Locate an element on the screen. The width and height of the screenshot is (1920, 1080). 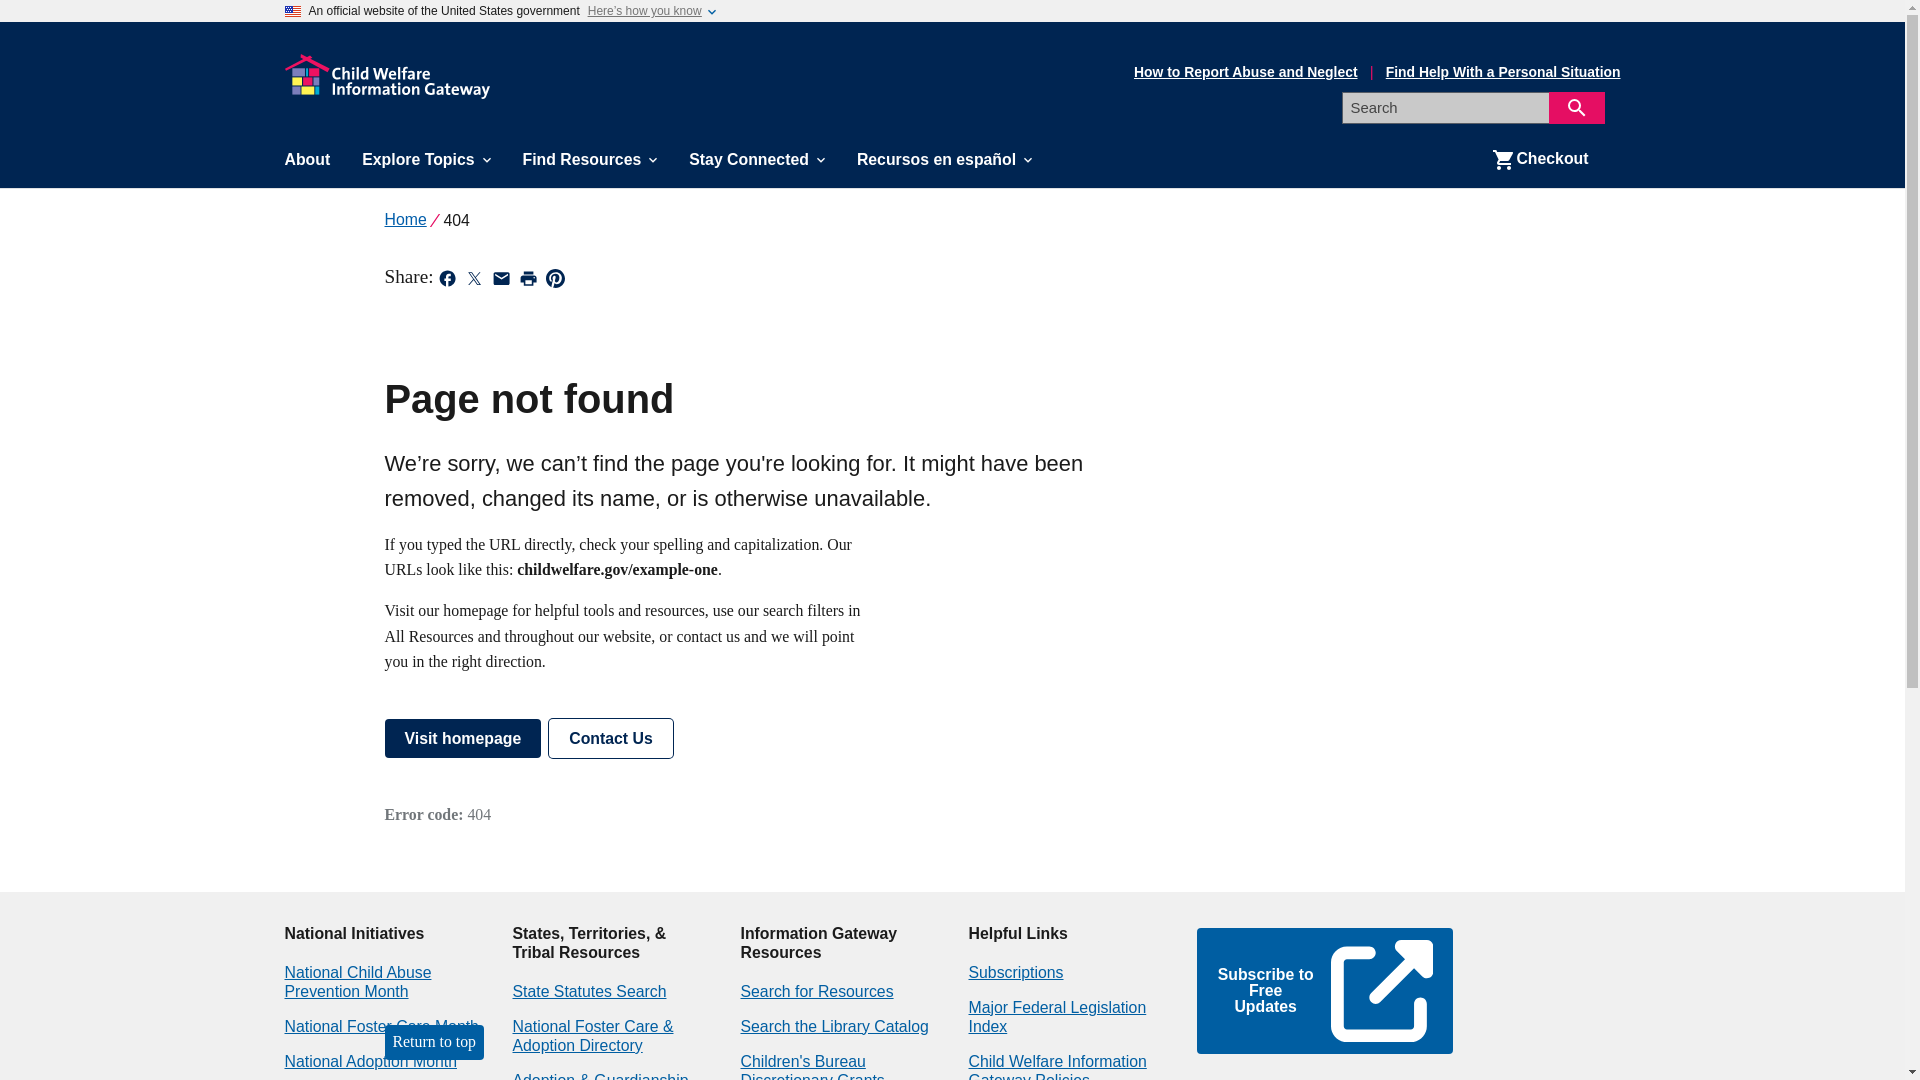
Stay Connected is located at coordinates (756, 159).